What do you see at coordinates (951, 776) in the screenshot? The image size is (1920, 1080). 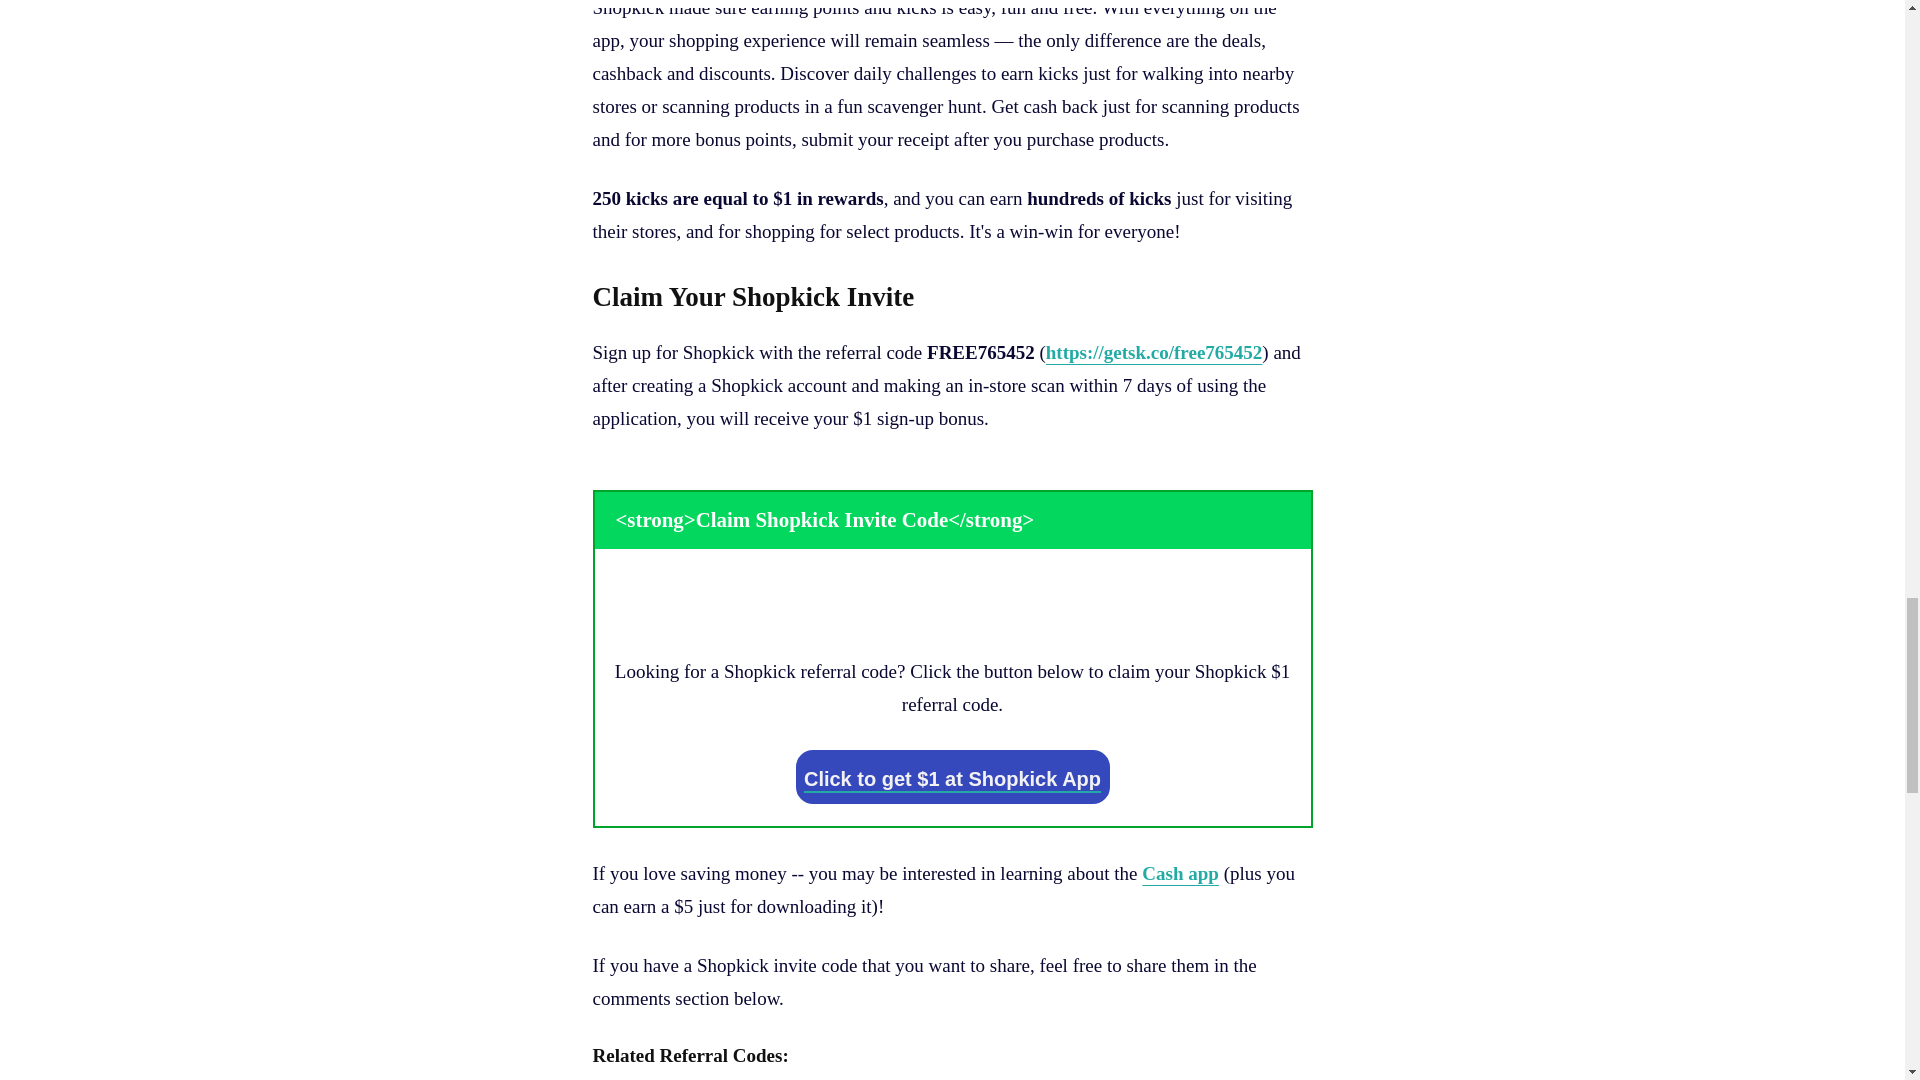 I see `Click to claim referral code.` at bounding box center [951, 776].